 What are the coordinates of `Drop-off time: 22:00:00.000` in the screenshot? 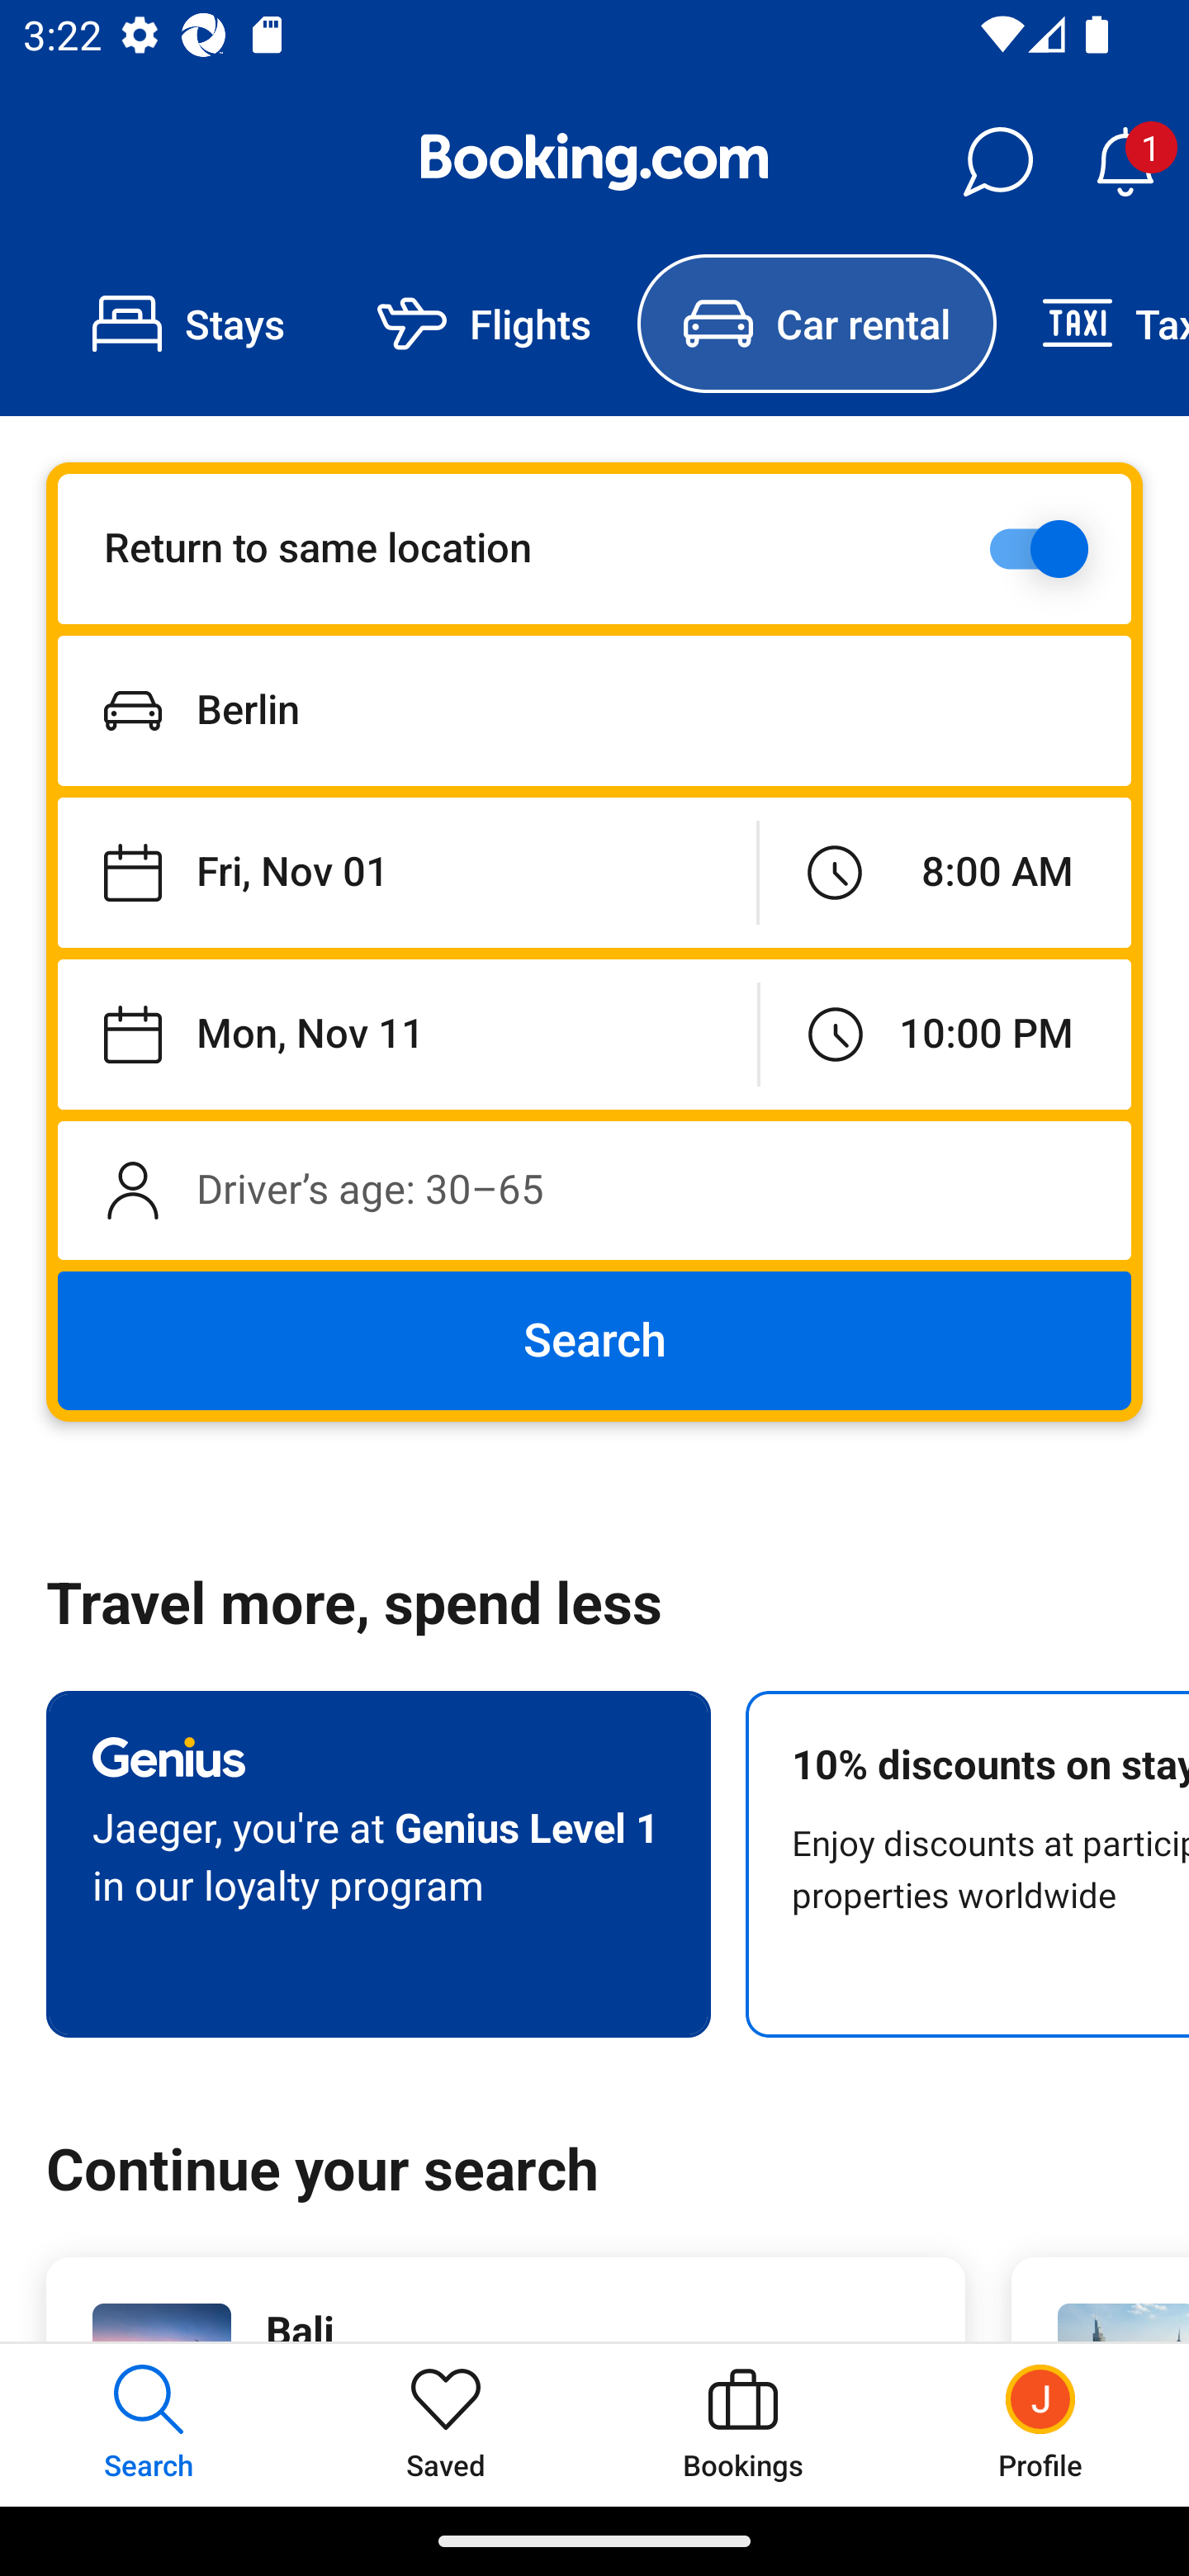 It's located at (945, 1034).